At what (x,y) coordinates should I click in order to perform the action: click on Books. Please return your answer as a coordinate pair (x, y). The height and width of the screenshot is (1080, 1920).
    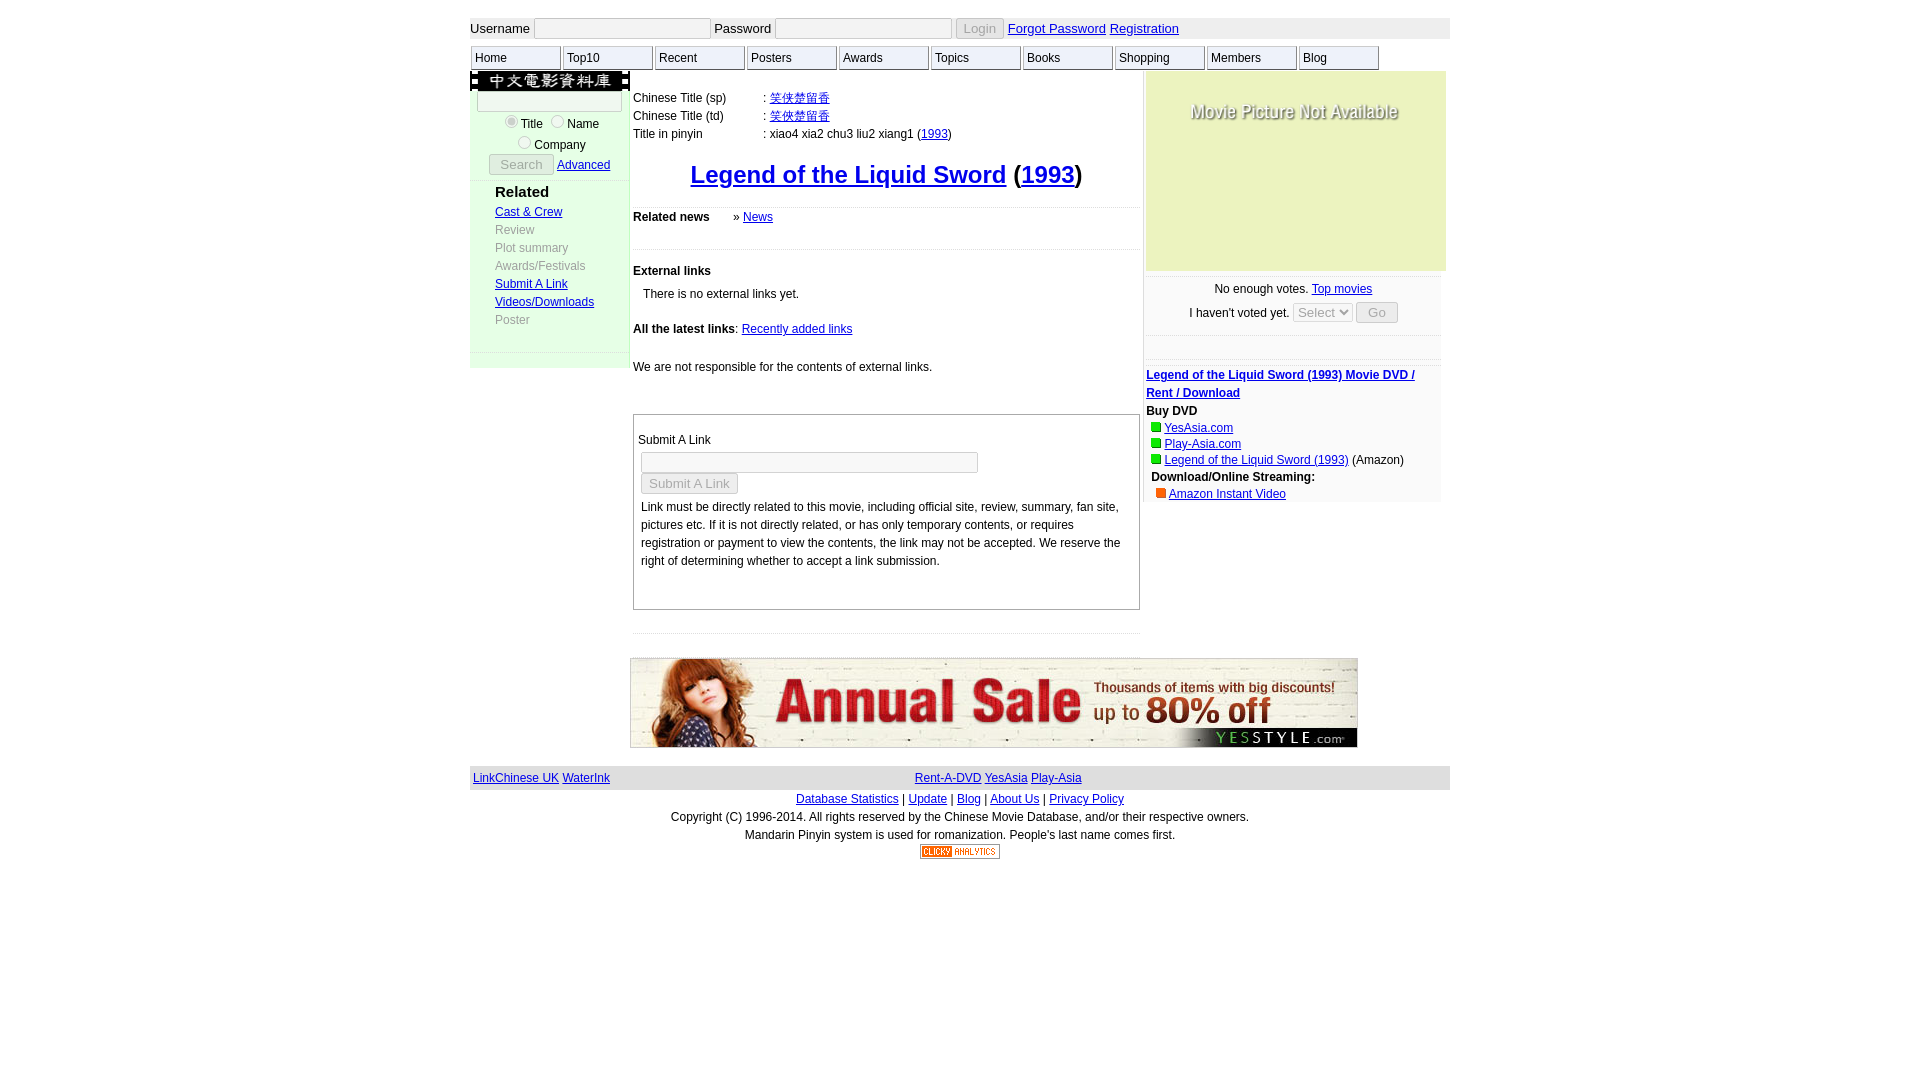
    Looking at the image, I should click on (1068, 58).